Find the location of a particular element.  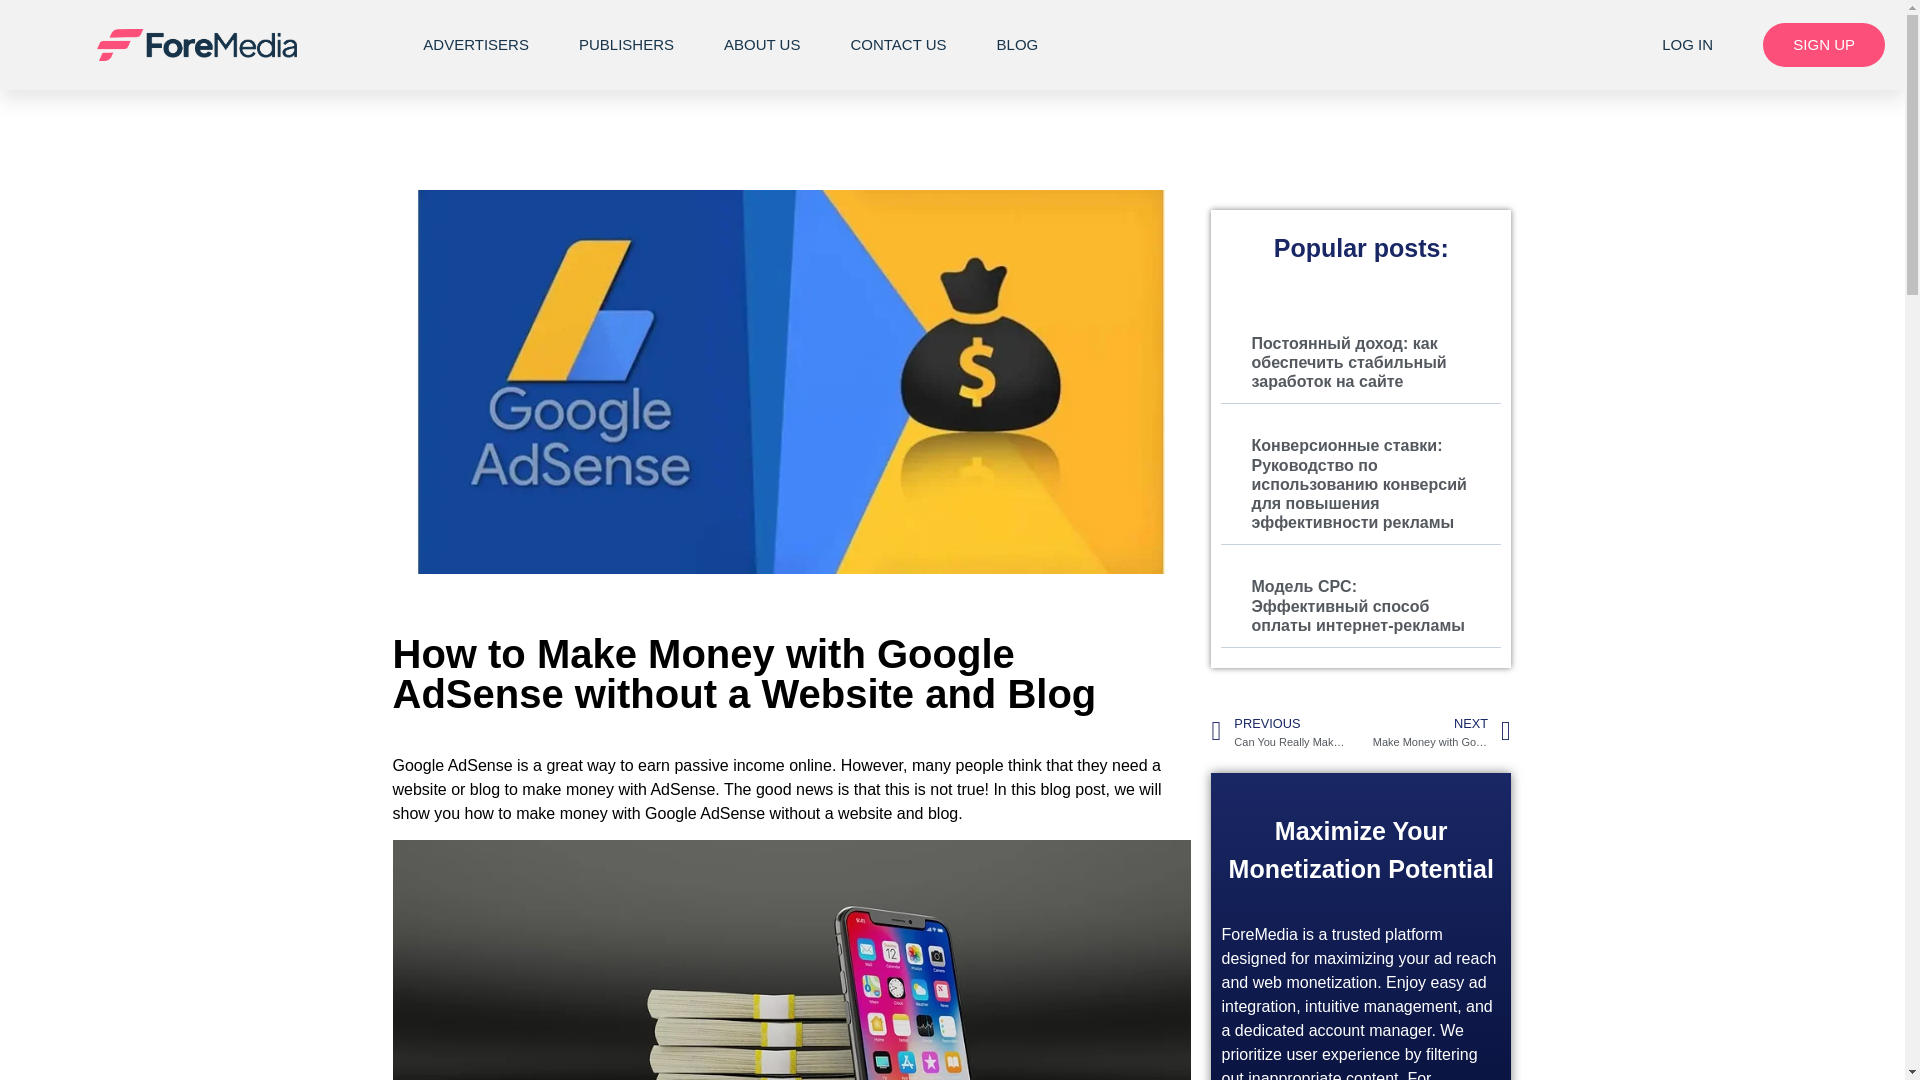

ADVERTISERS is located at coordinates (476, 44).